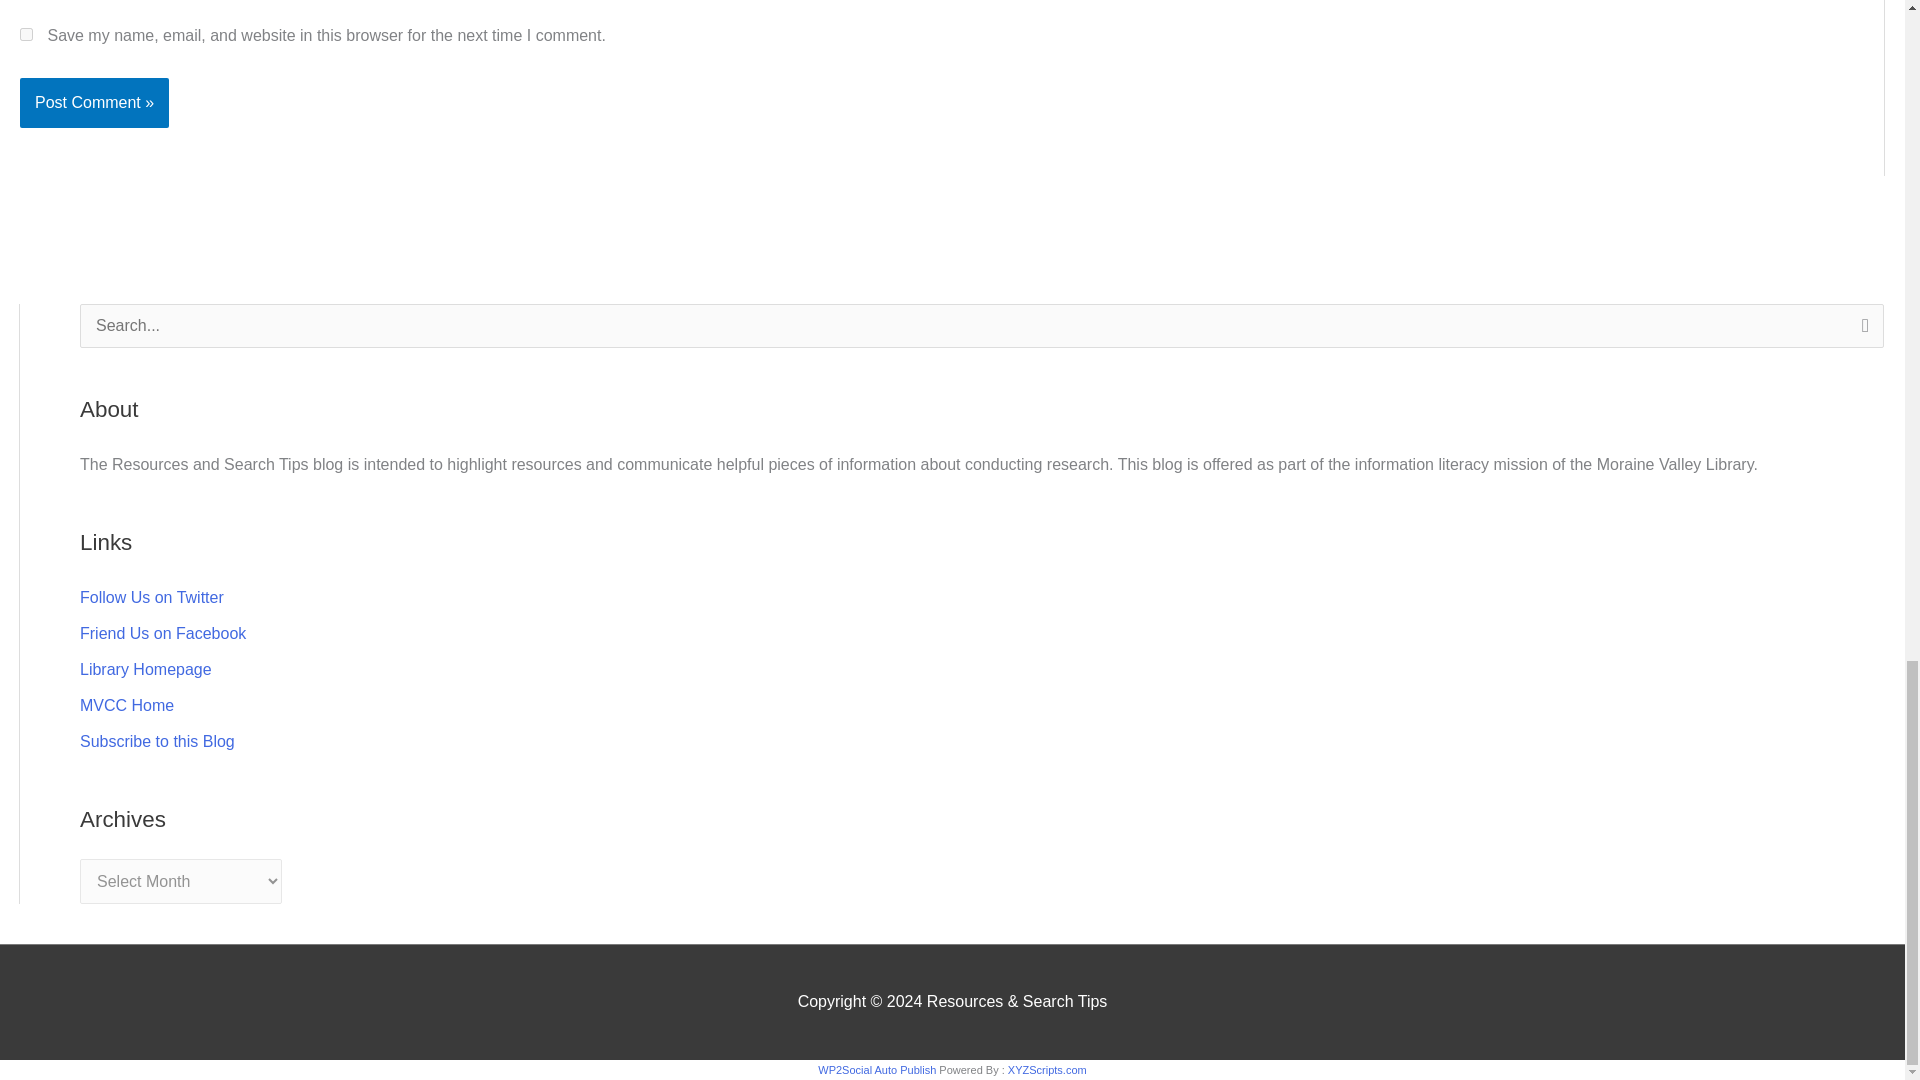 Image resolution: width=1920 pixels, height=1080 pixels. I want to click on Follow Us on Twitter, so click(152, 596).